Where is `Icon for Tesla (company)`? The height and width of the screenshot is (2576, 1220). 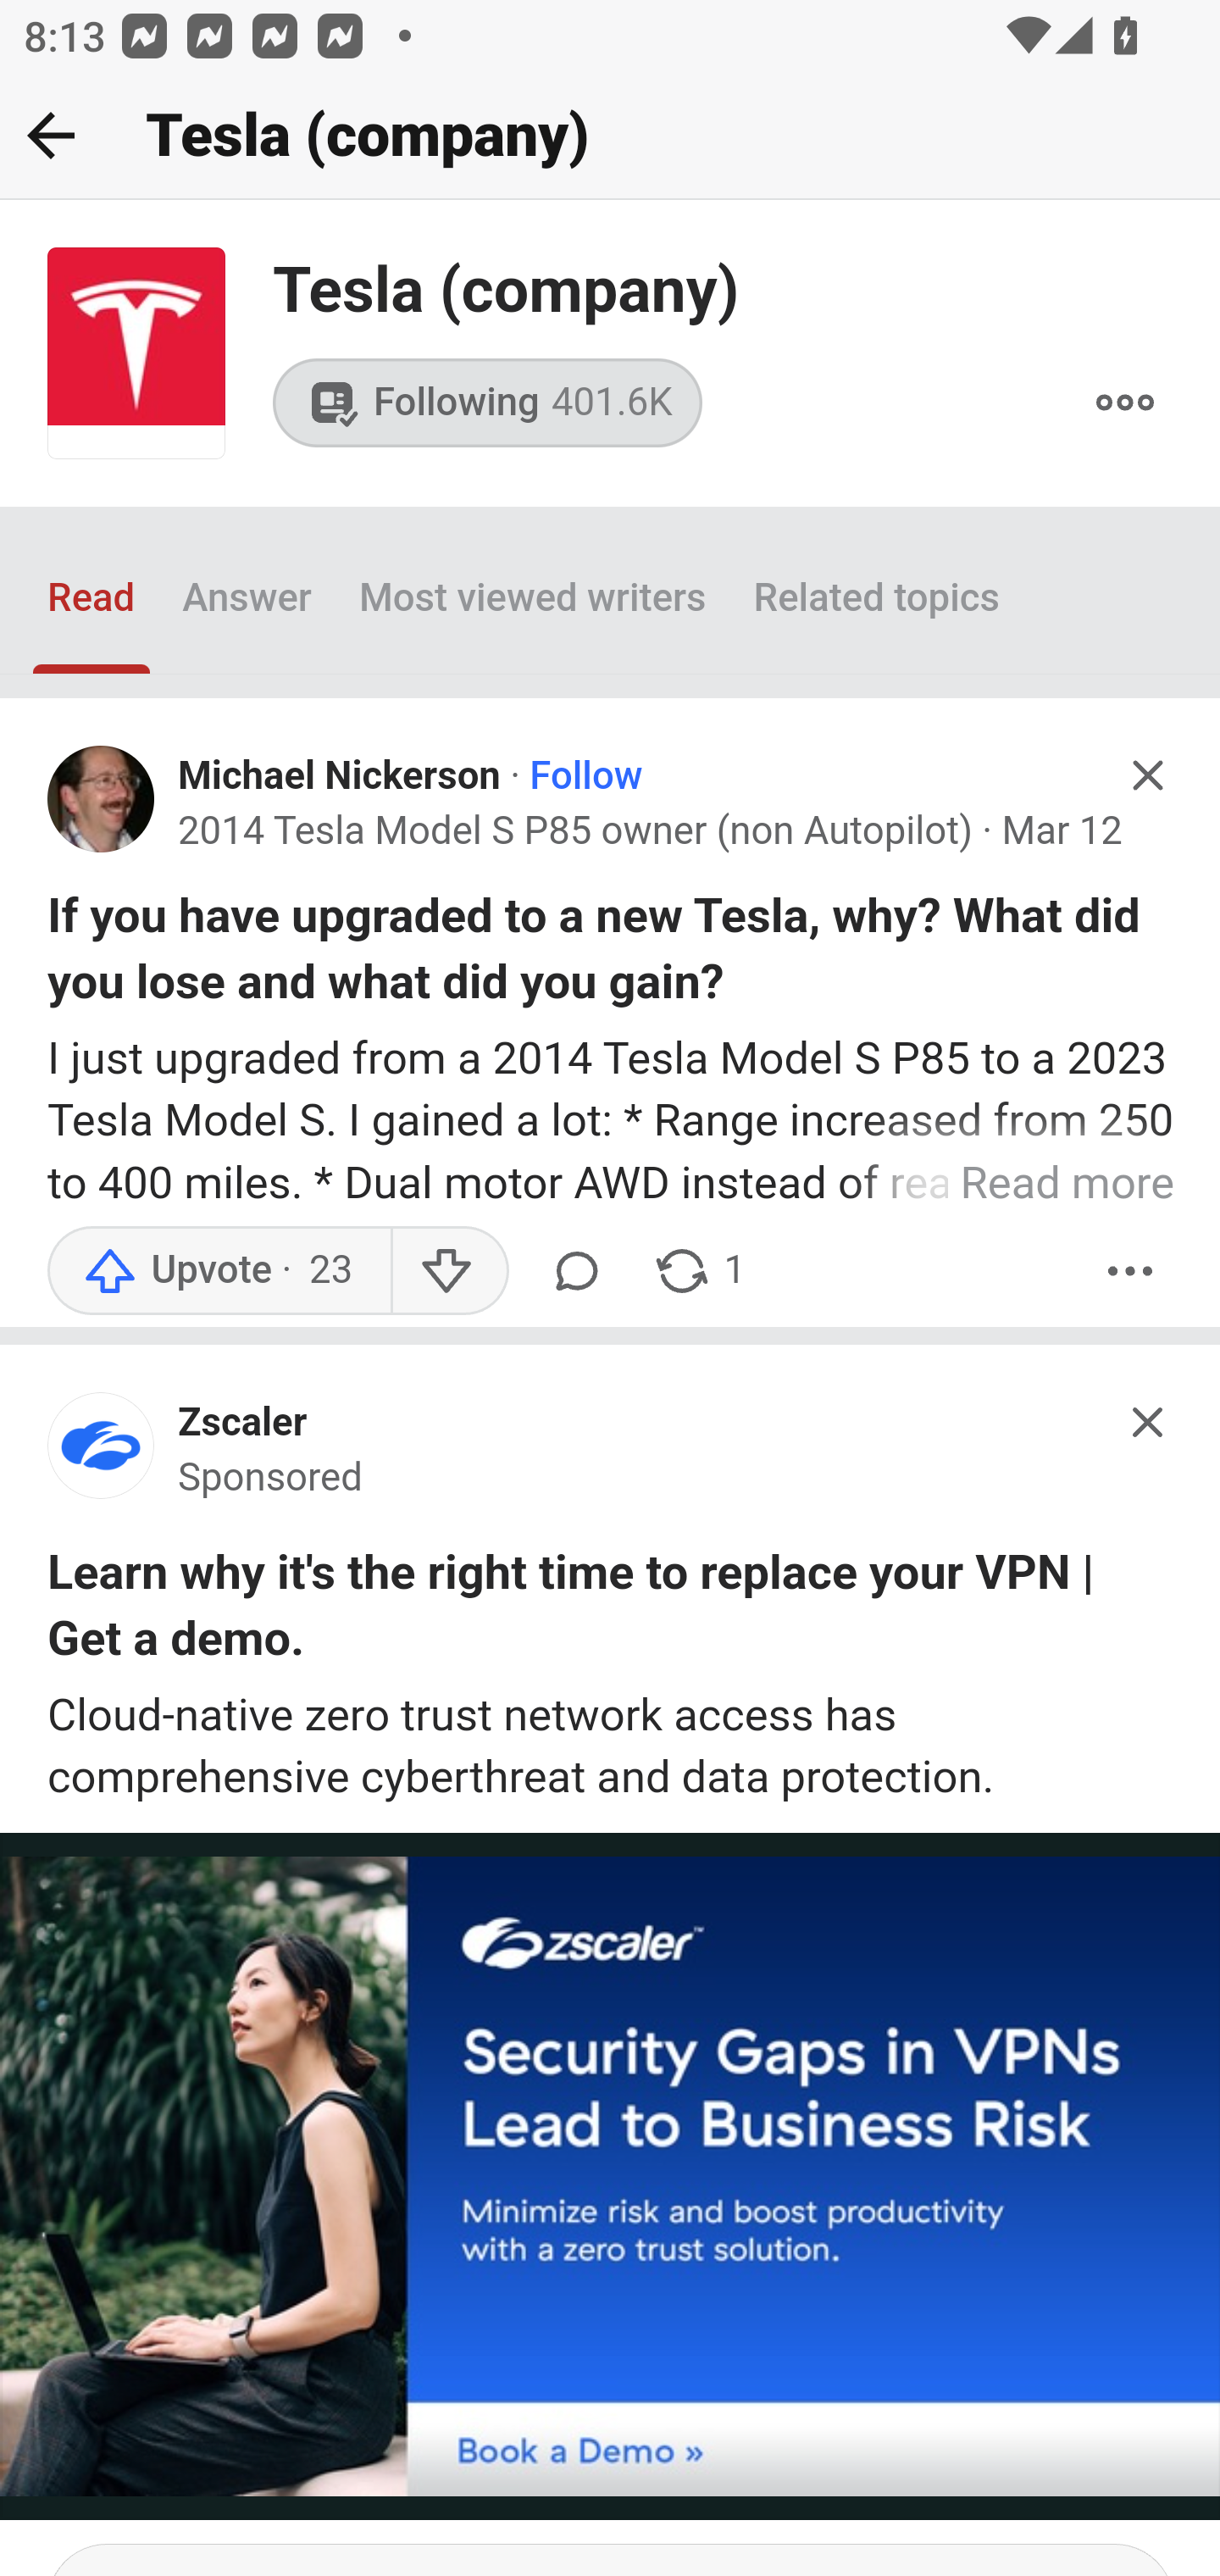
Icon for Tesla (company) is located at coordinates (136, 354).